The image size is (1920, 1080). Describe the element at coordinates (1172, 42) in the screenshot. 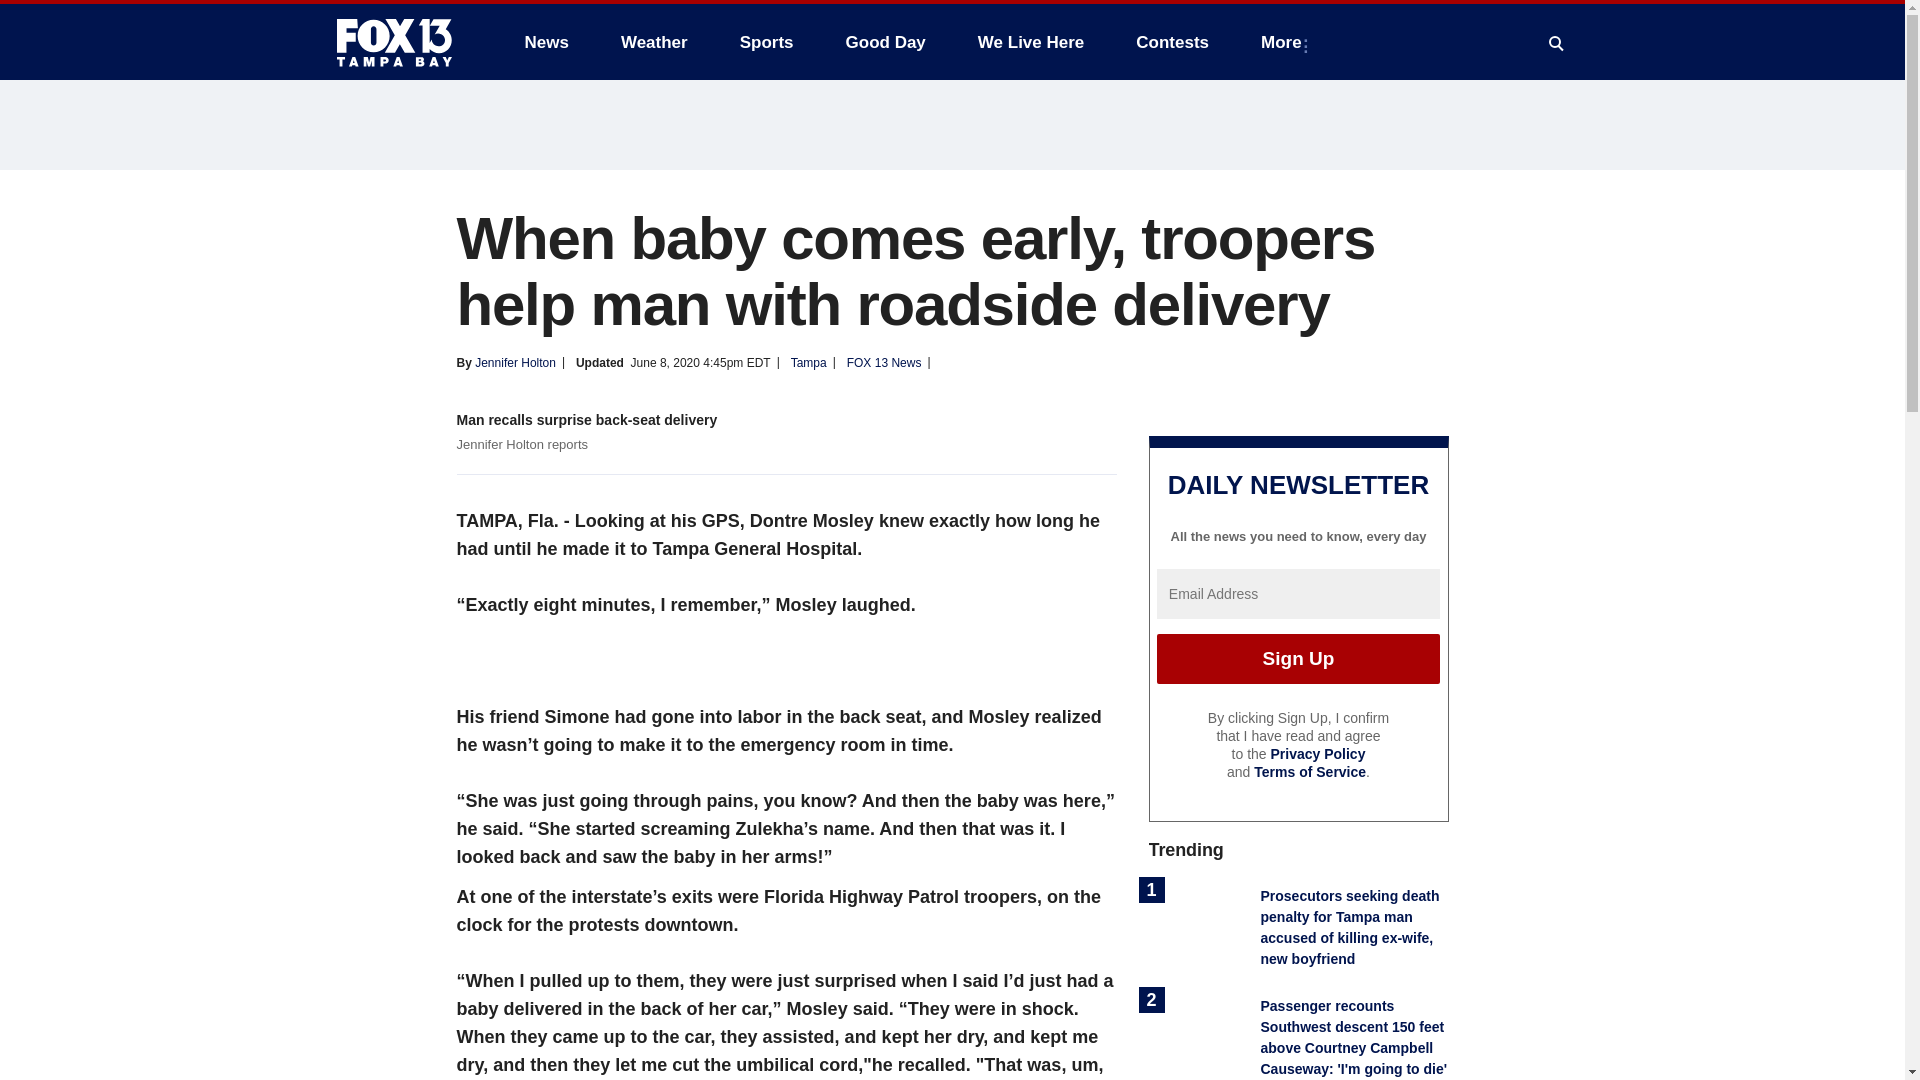

I see `Contests` at that location.